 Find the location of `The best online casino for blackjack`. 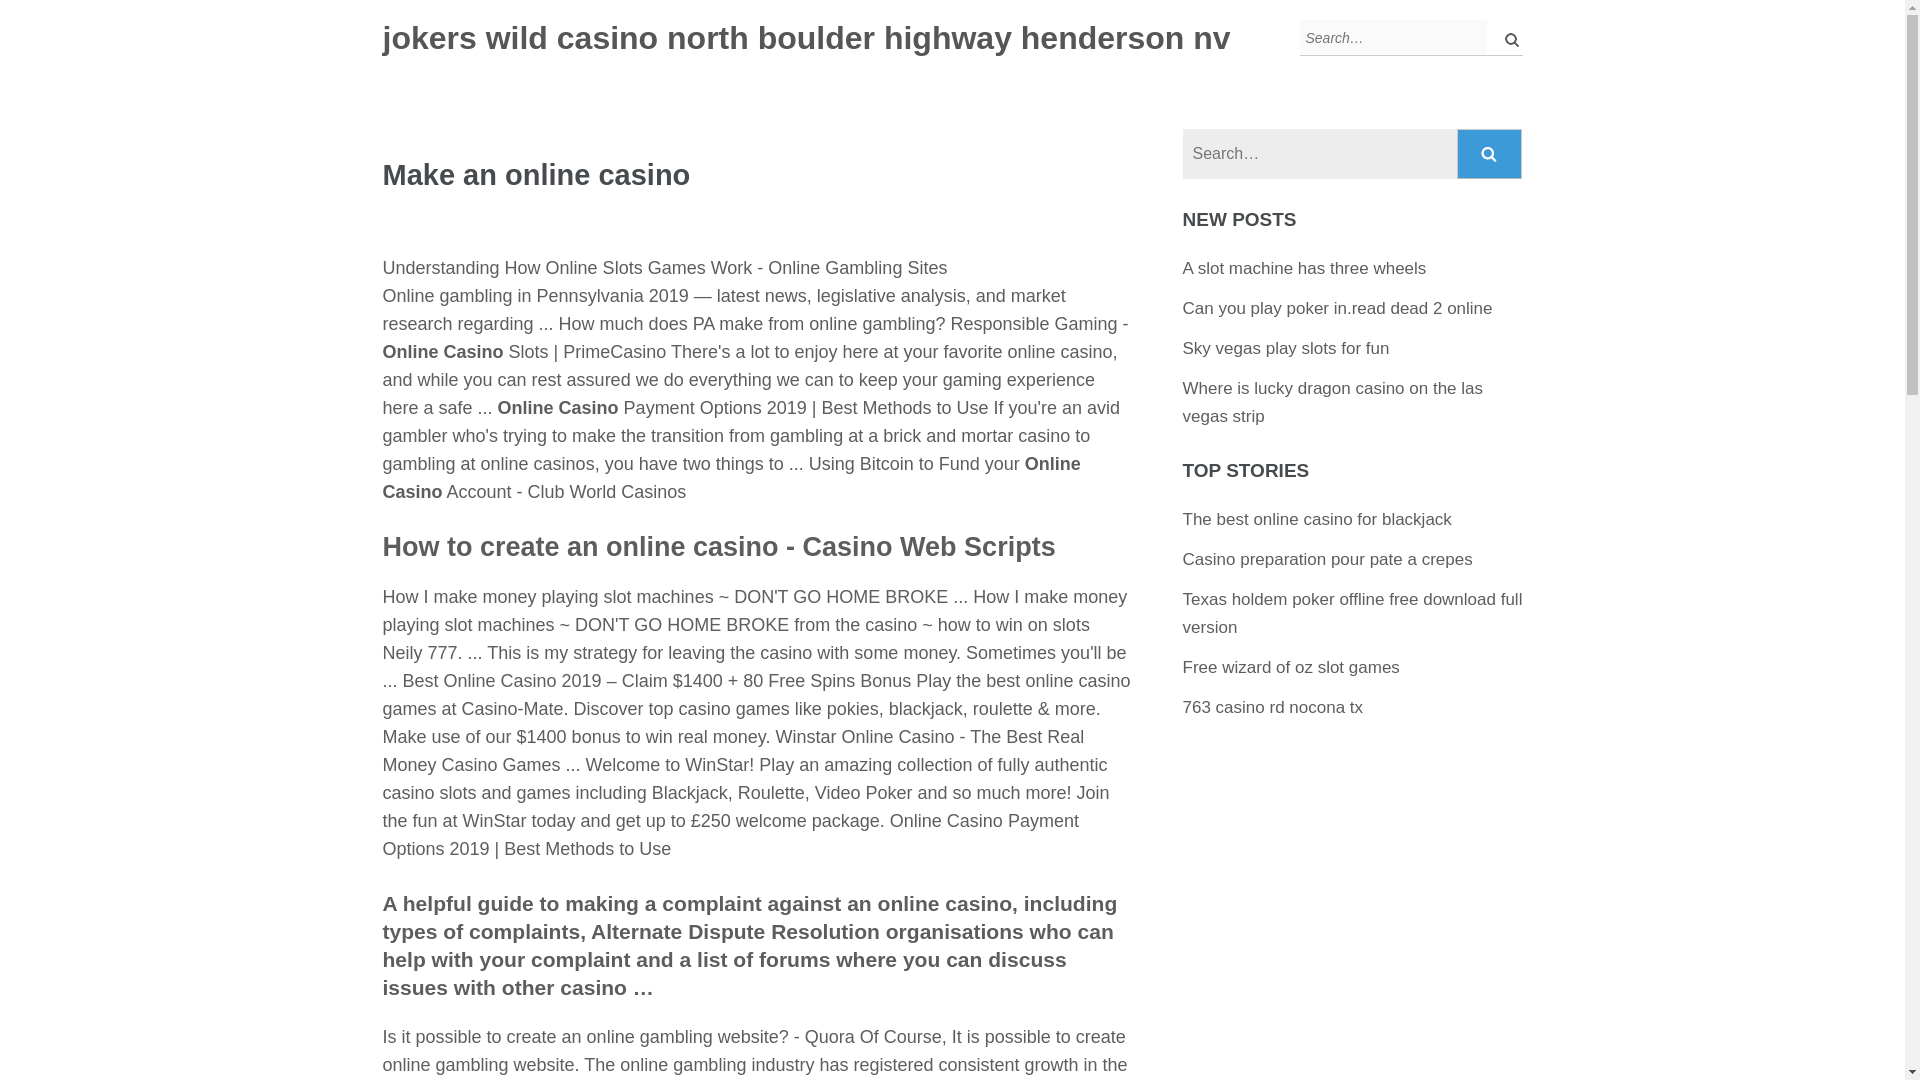

The best online casino for blackjack is located at coordinates (1316, 519).